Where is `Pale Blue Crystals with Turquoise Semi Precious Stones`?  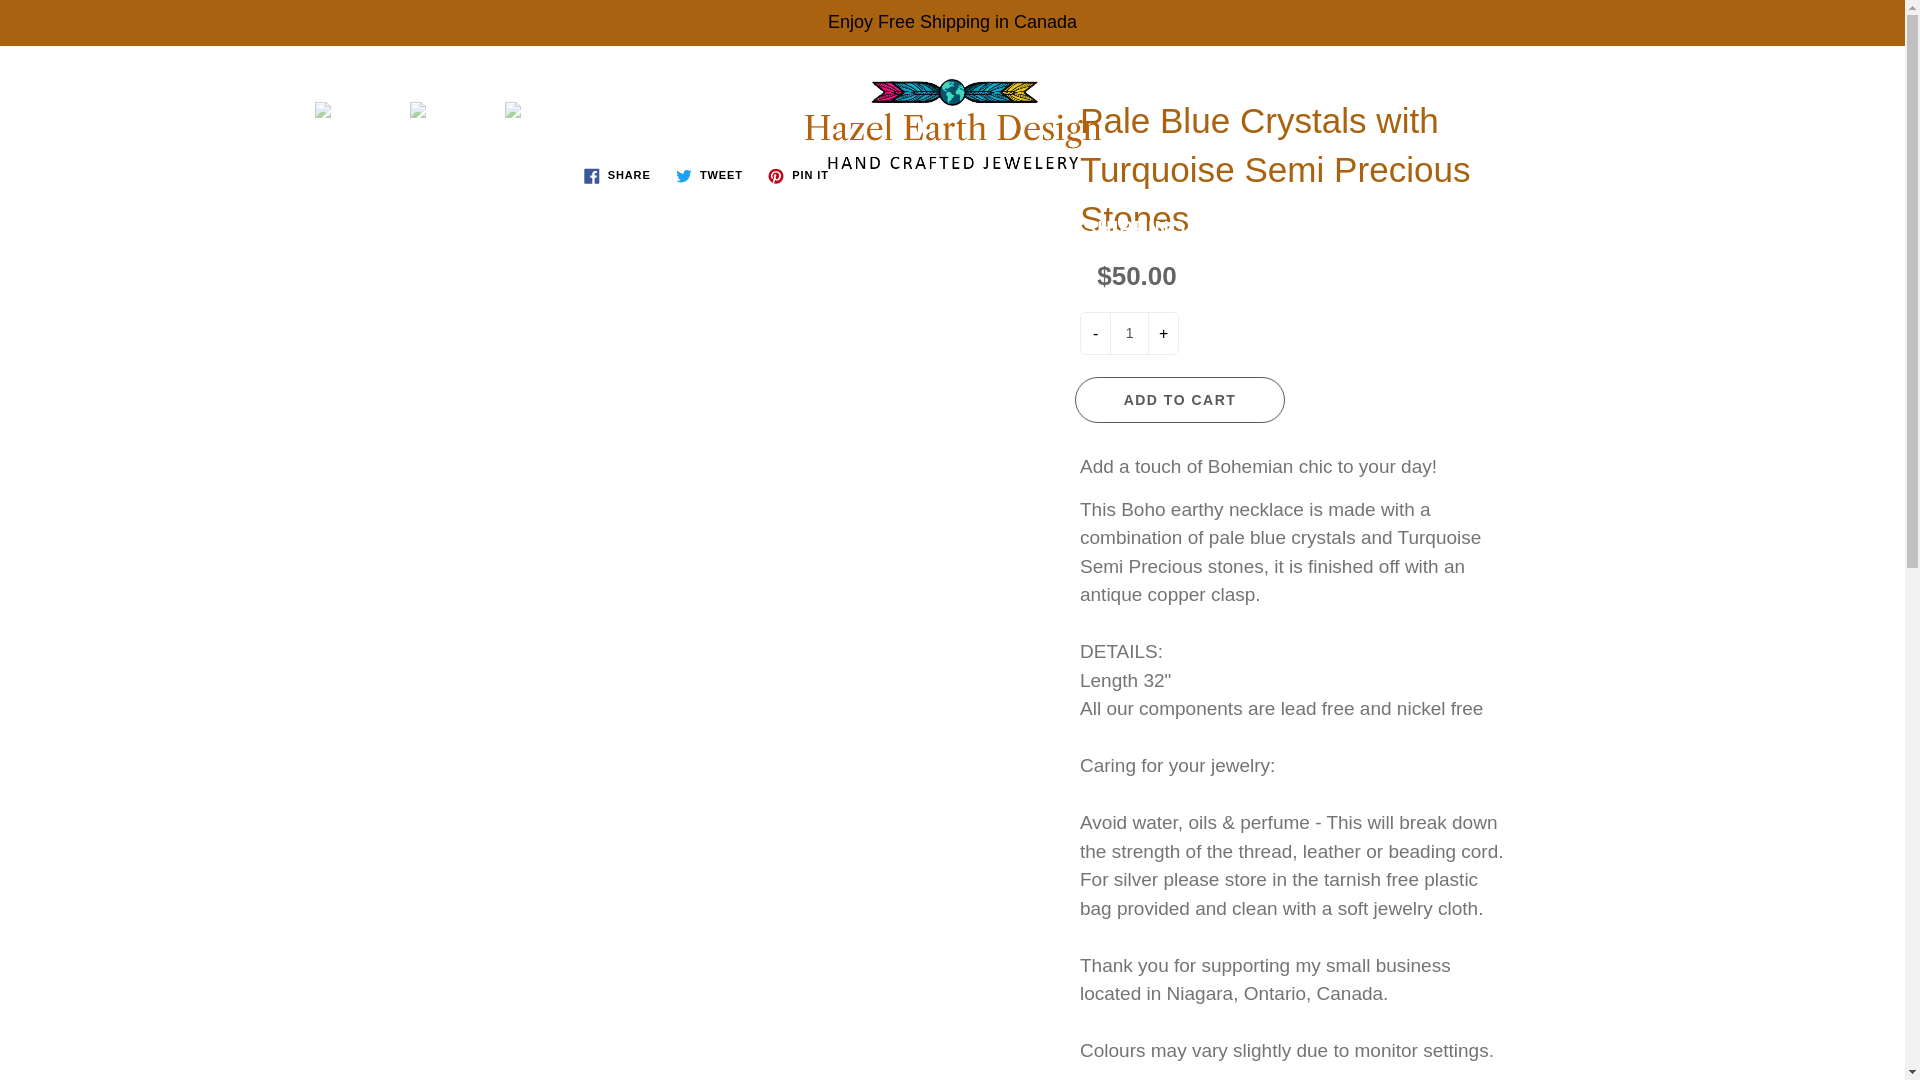
Pale Blue Crystals with Turquoise Semi Precious Stones is located at coordinates (452, 109).